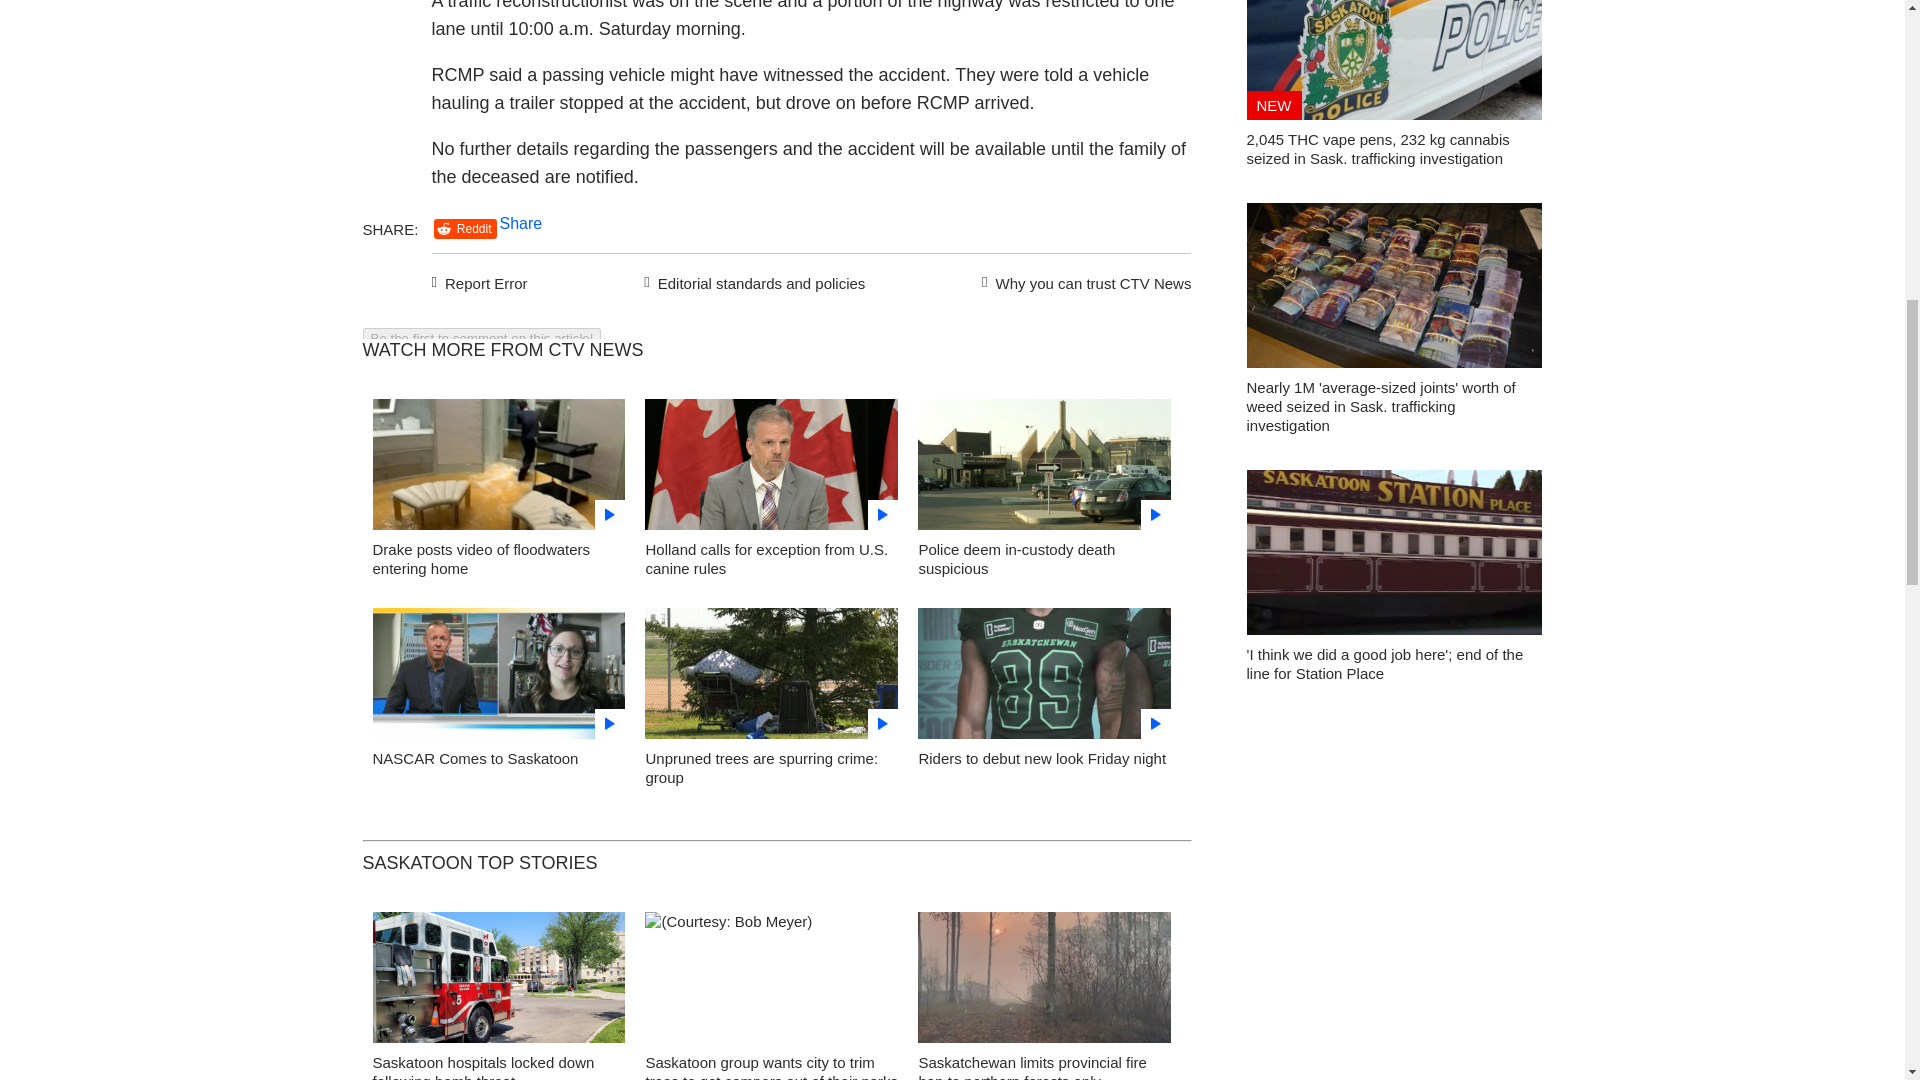  What do you see at coordinates (761, 768) in the screenshot?
I see `Unpruned trees are spurring crime: group` at bounding box center [761, 768].